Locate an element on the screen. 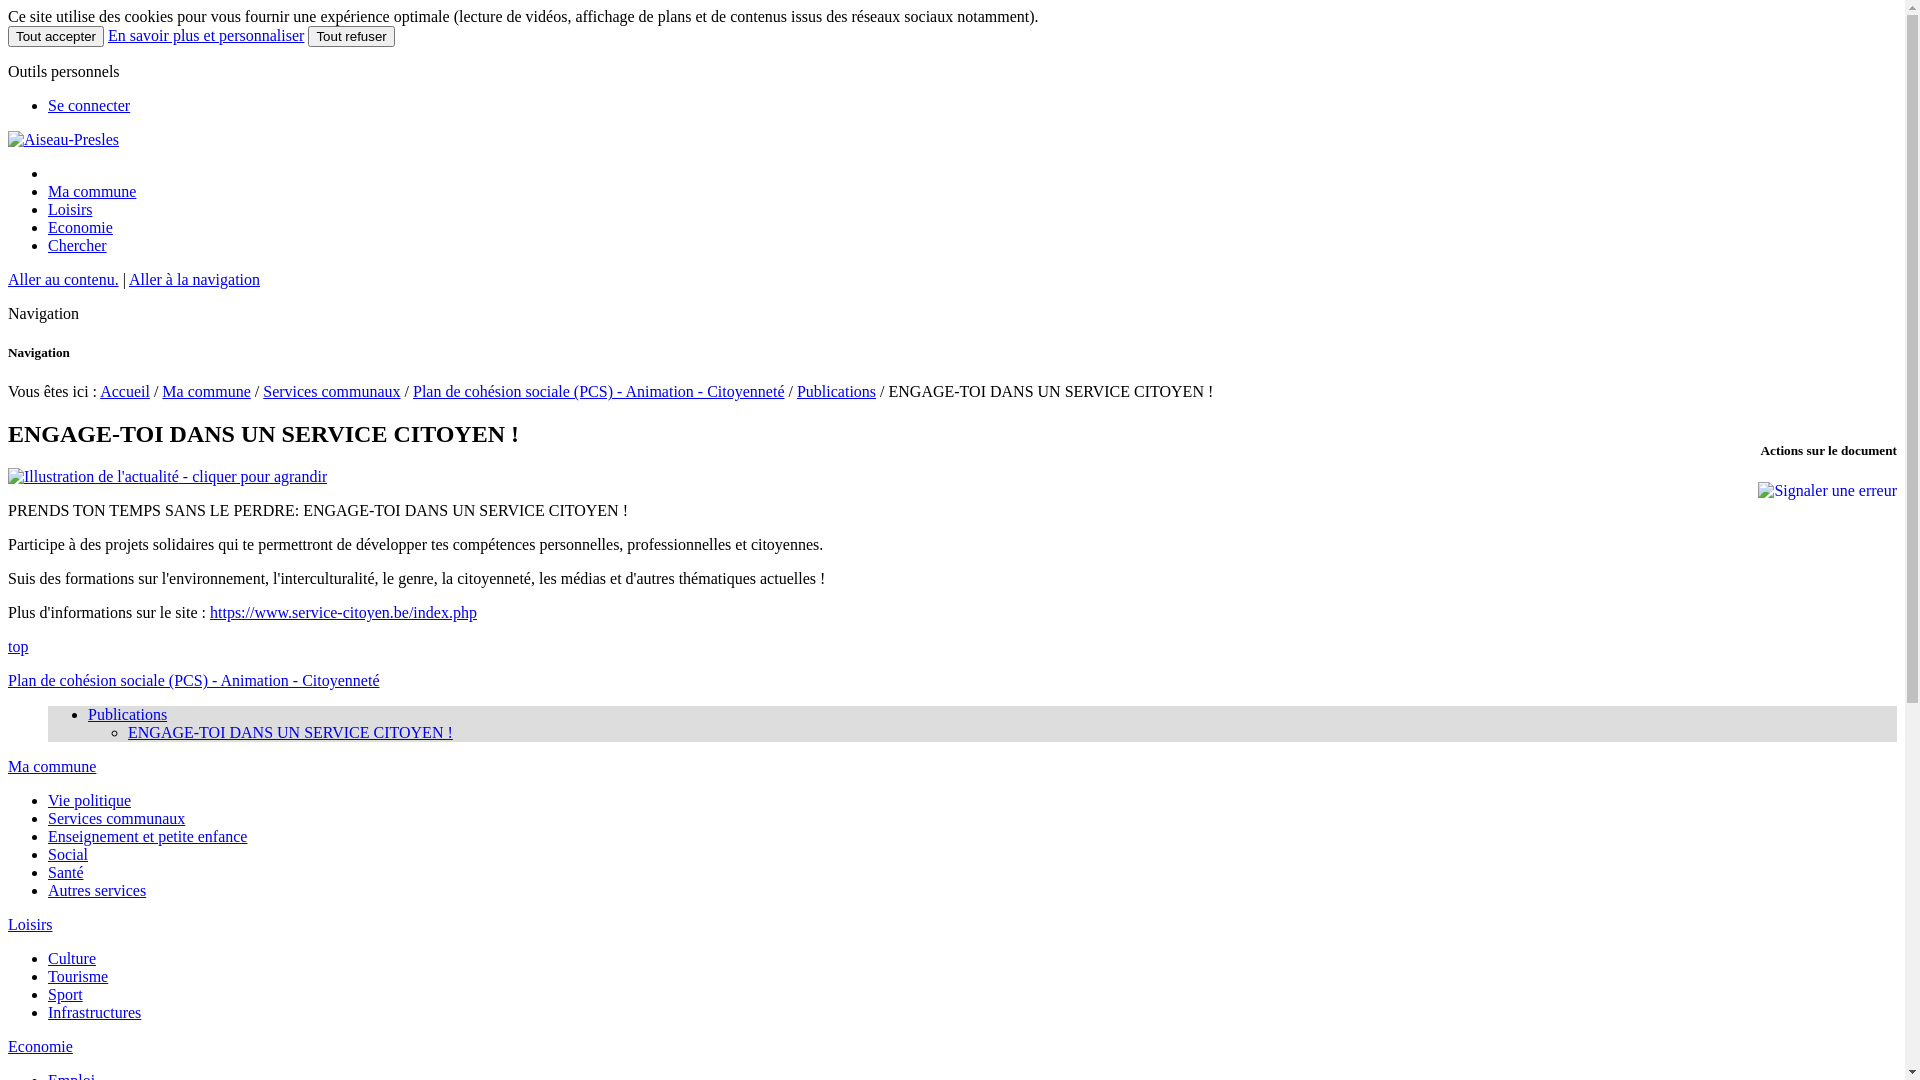  Social is located at coordinates (68, 854).